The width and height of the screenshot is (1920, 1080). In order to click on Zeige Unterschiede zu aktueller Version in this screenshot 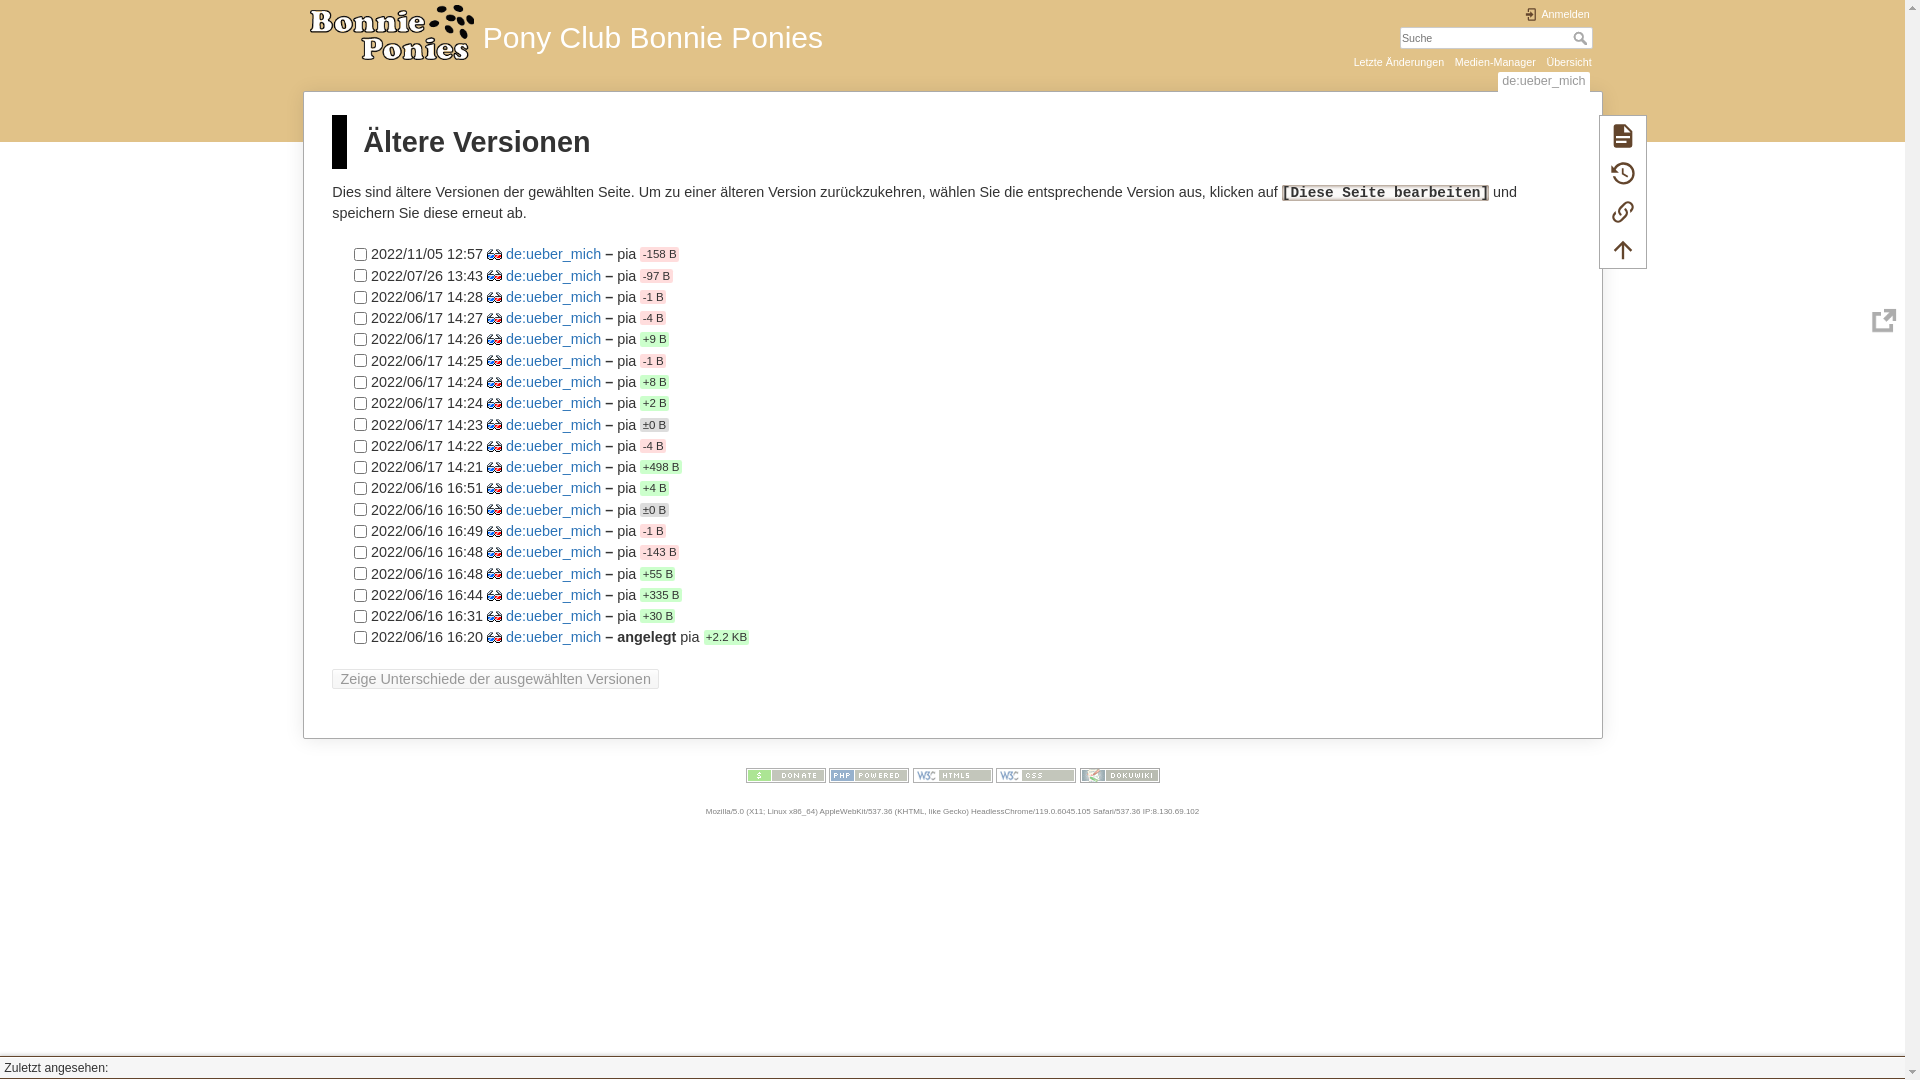, I will do `click(494, 276)`.